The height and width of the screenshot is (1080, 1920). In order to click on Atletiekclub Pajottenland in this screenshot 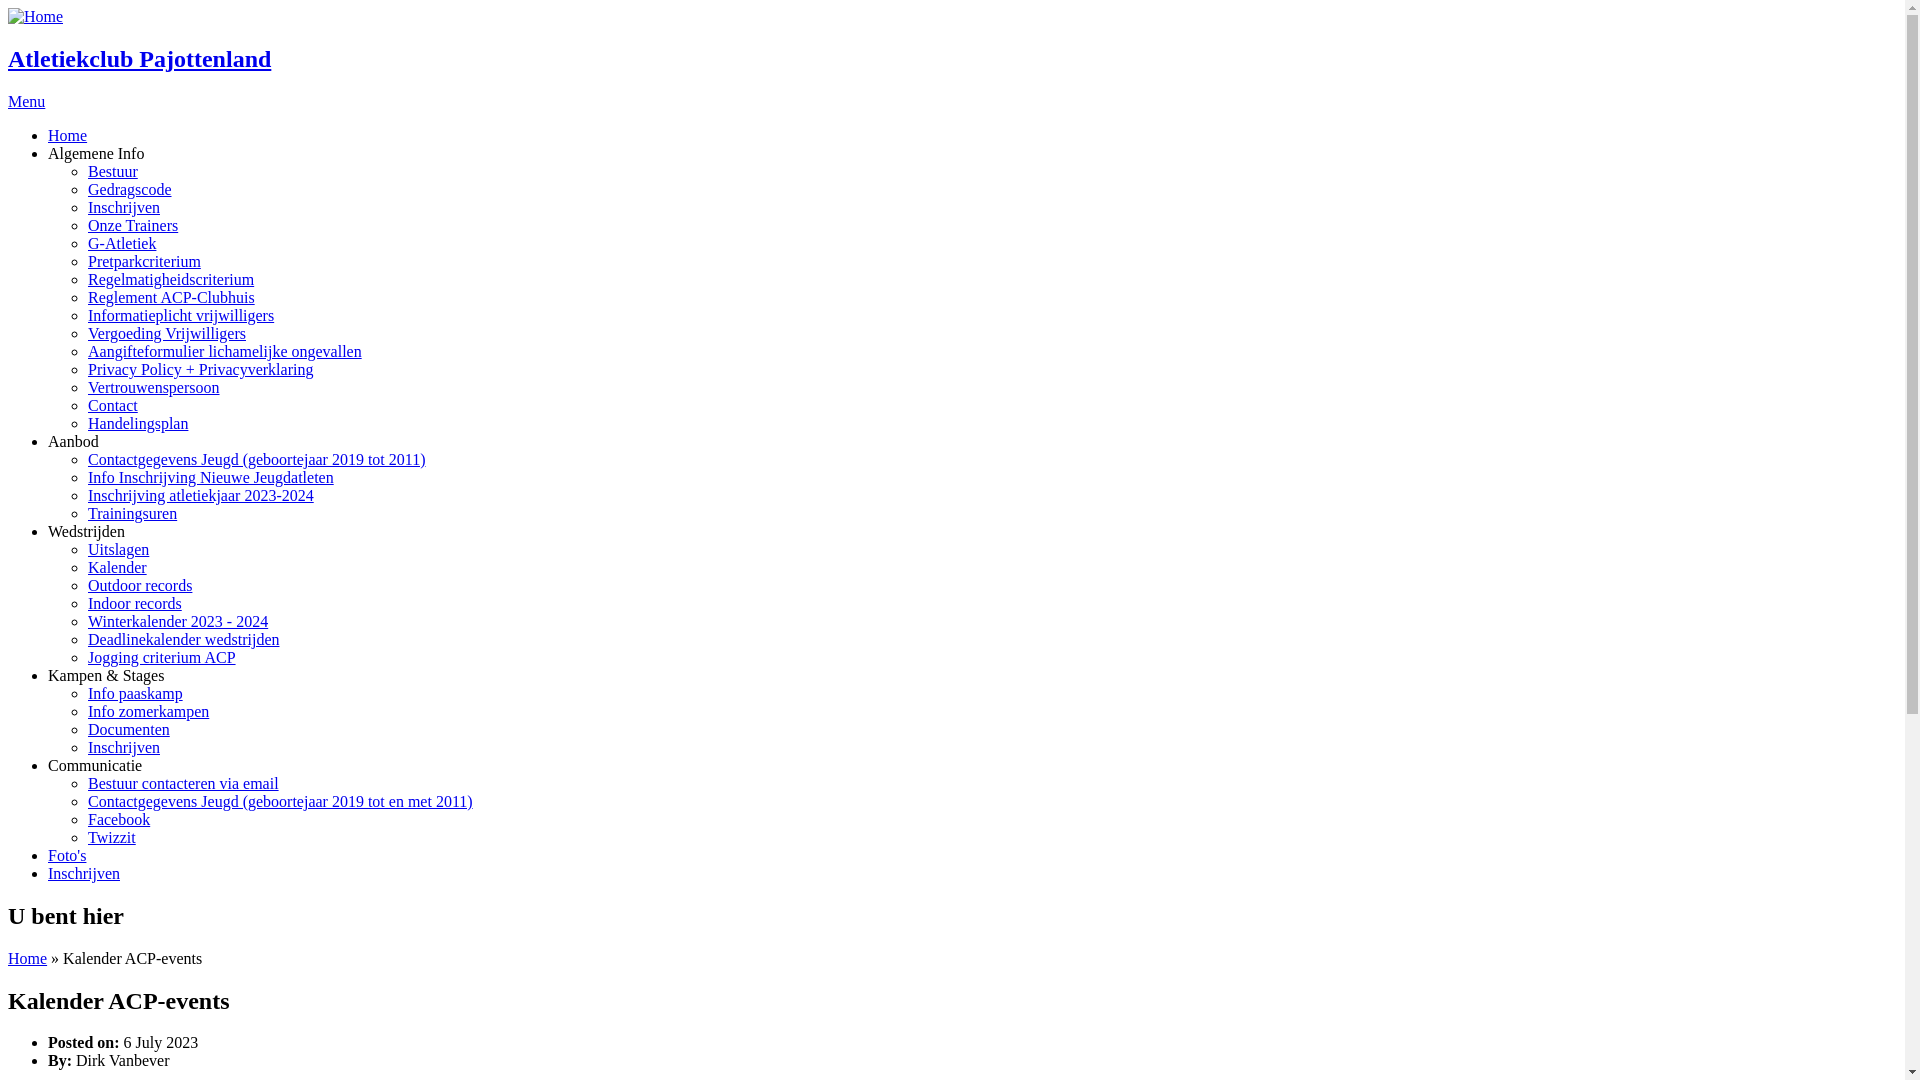, I will do `click(140, 59)`.